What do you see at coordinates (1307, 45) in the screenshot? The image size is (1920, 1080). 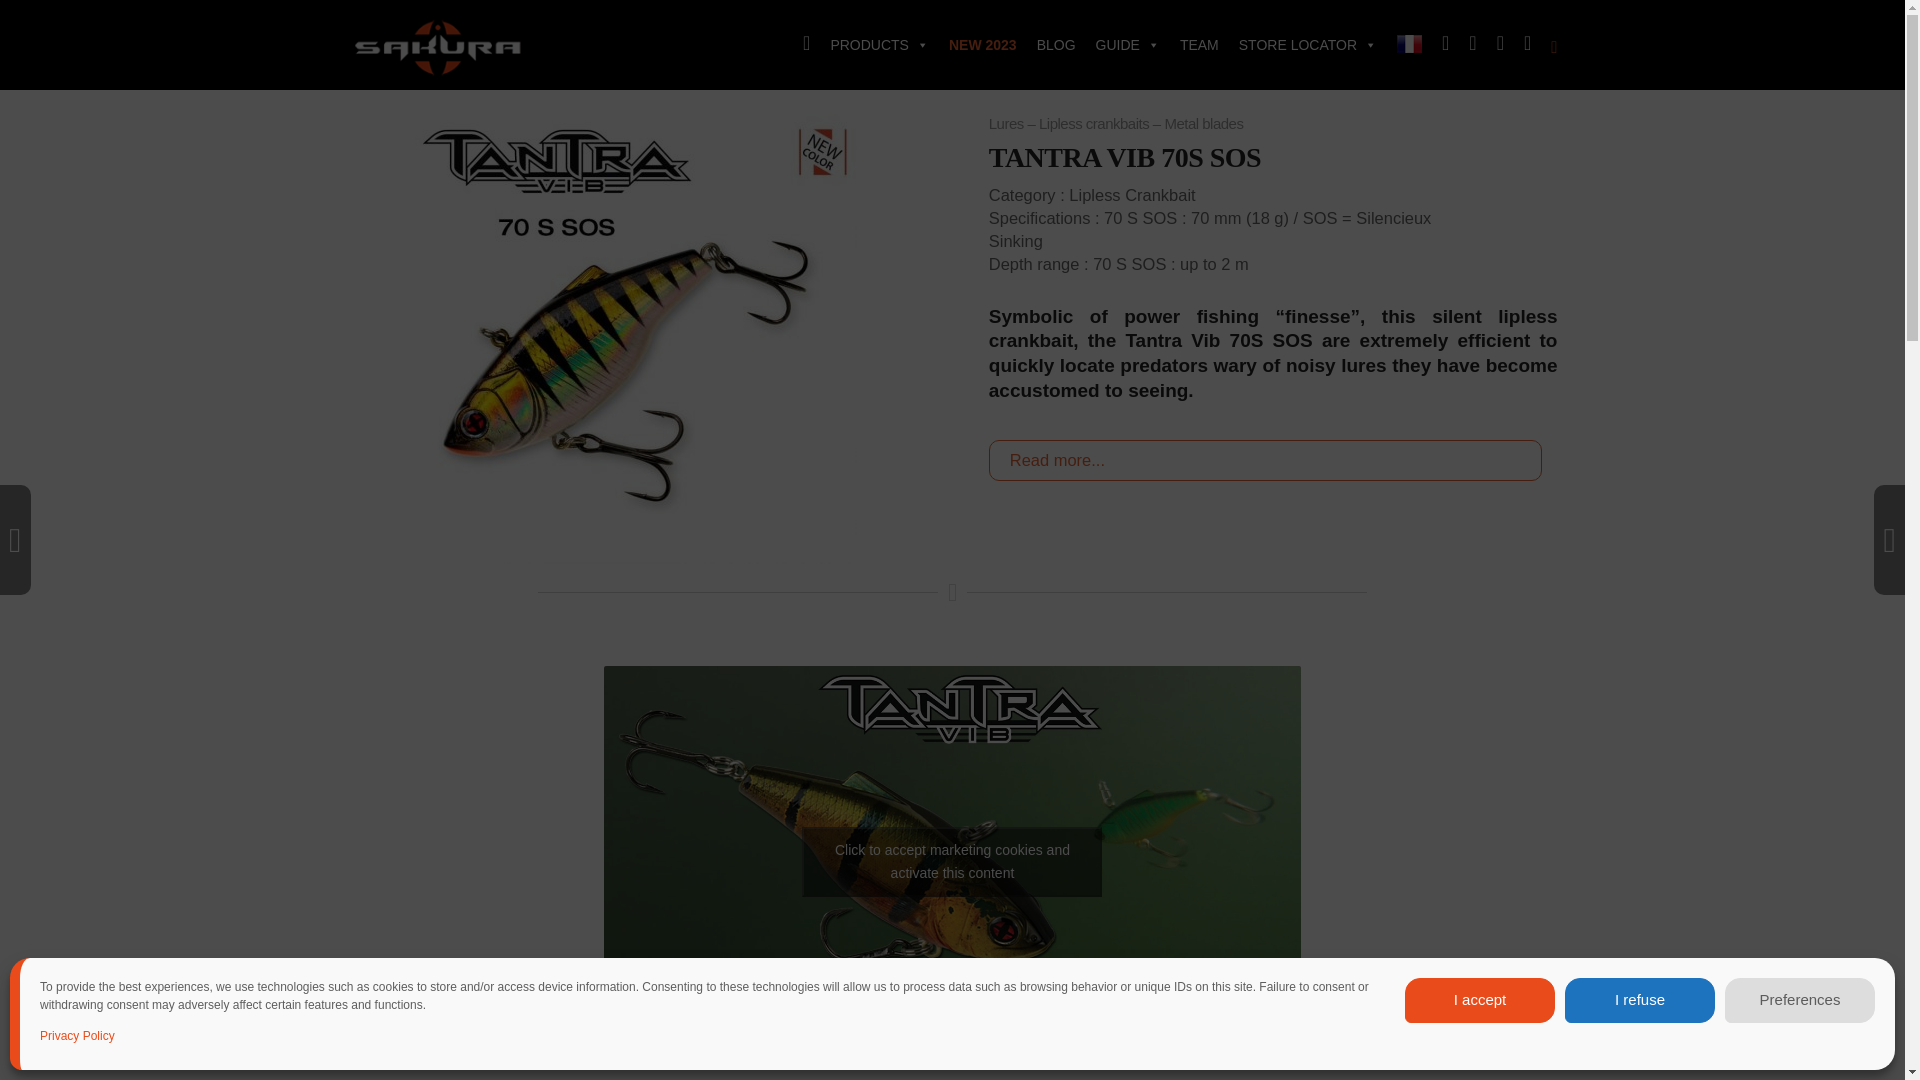 I see `STORE LOCATOR` at bounding box center [1307, 45].